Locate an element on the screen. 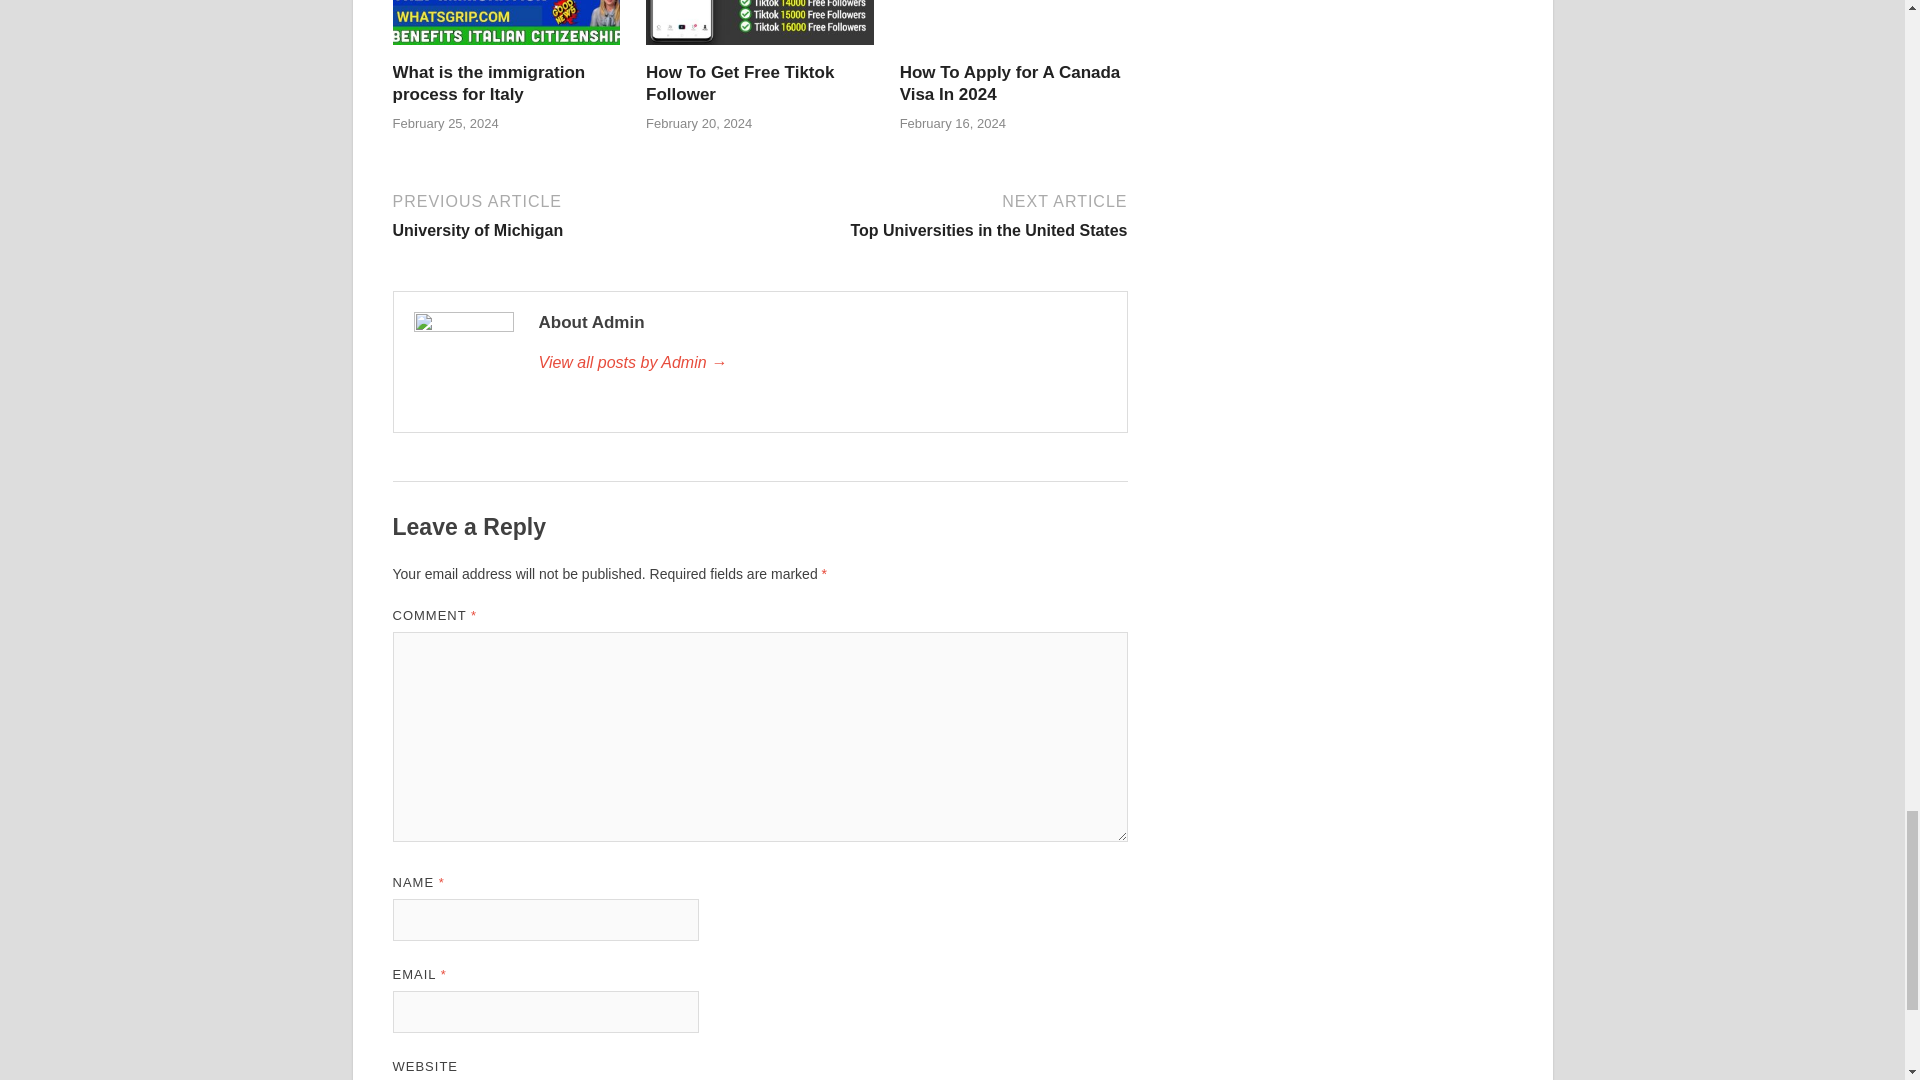  What is the immigration process for Italy is located at coordinates (488, 82).